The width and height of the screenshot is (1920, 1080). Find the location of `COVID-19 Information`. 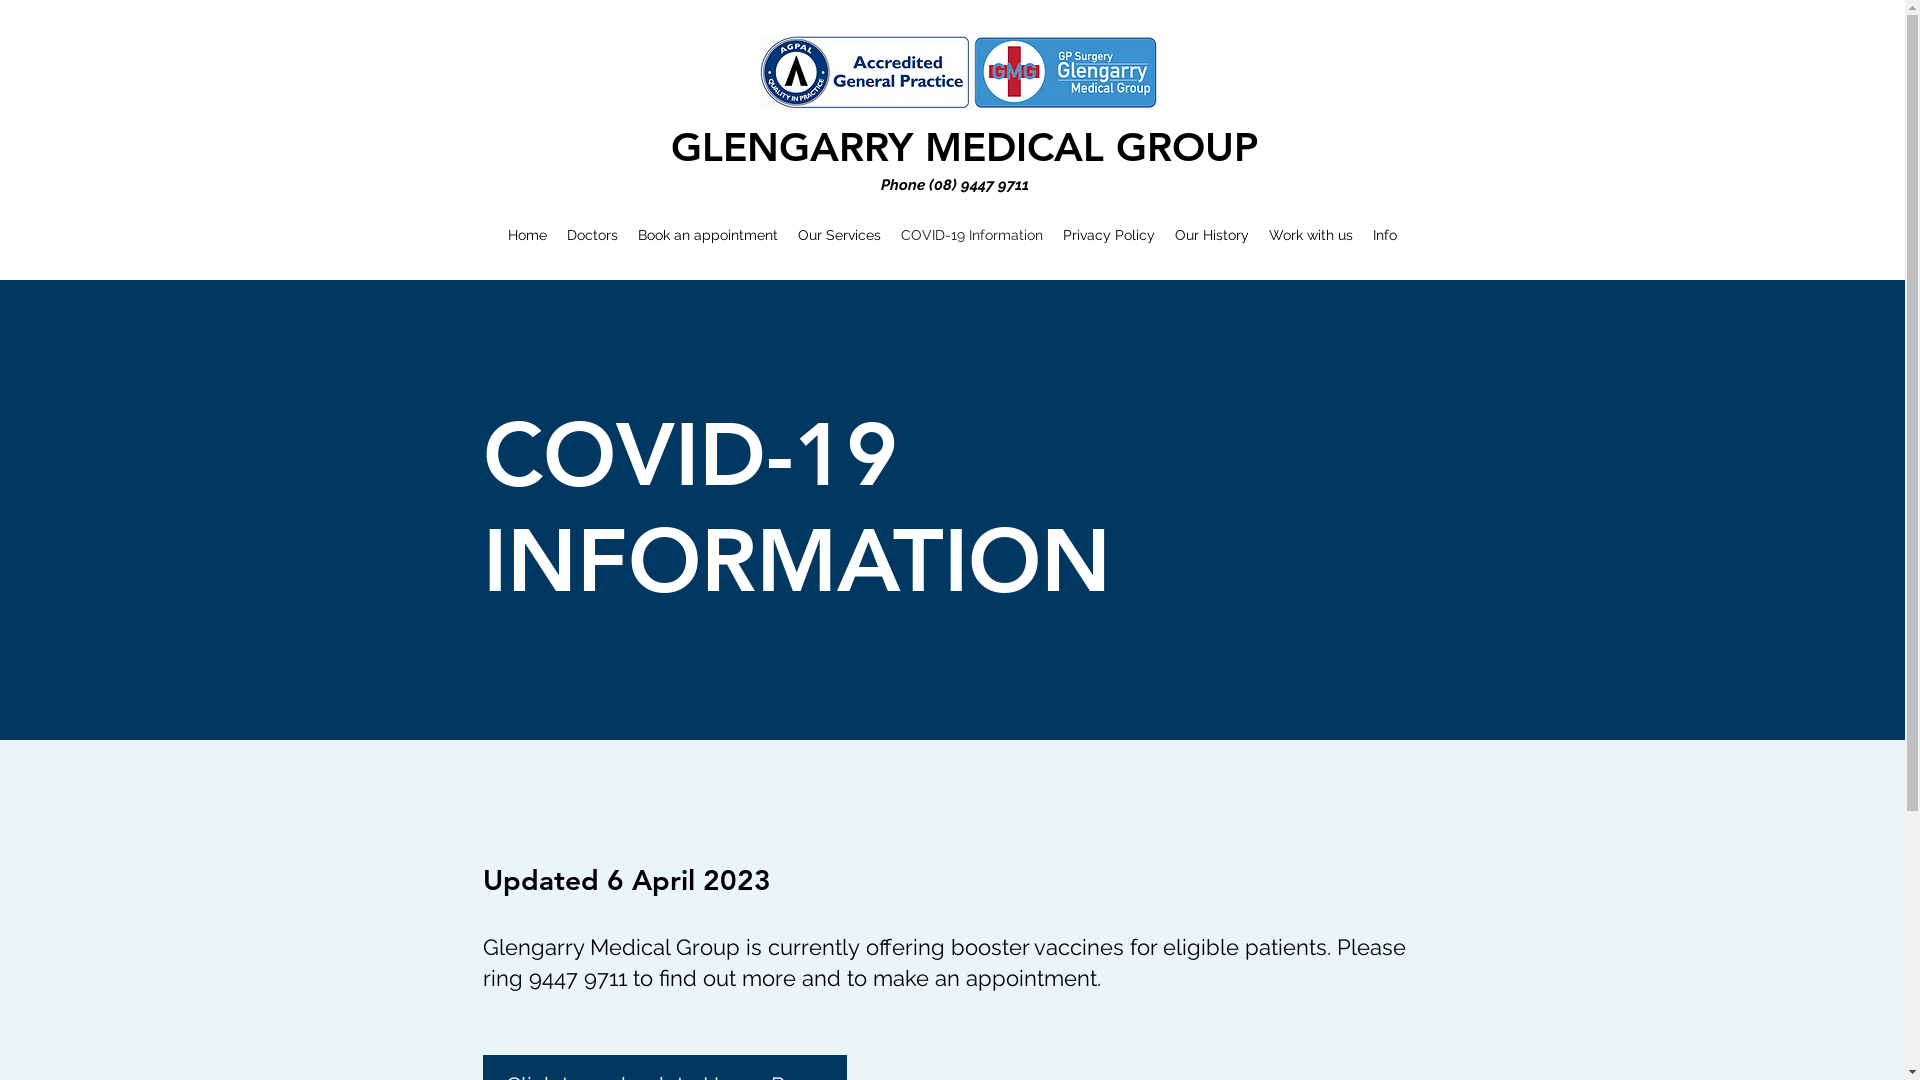

COVID-19 Information is located at coordinates (972, 235).